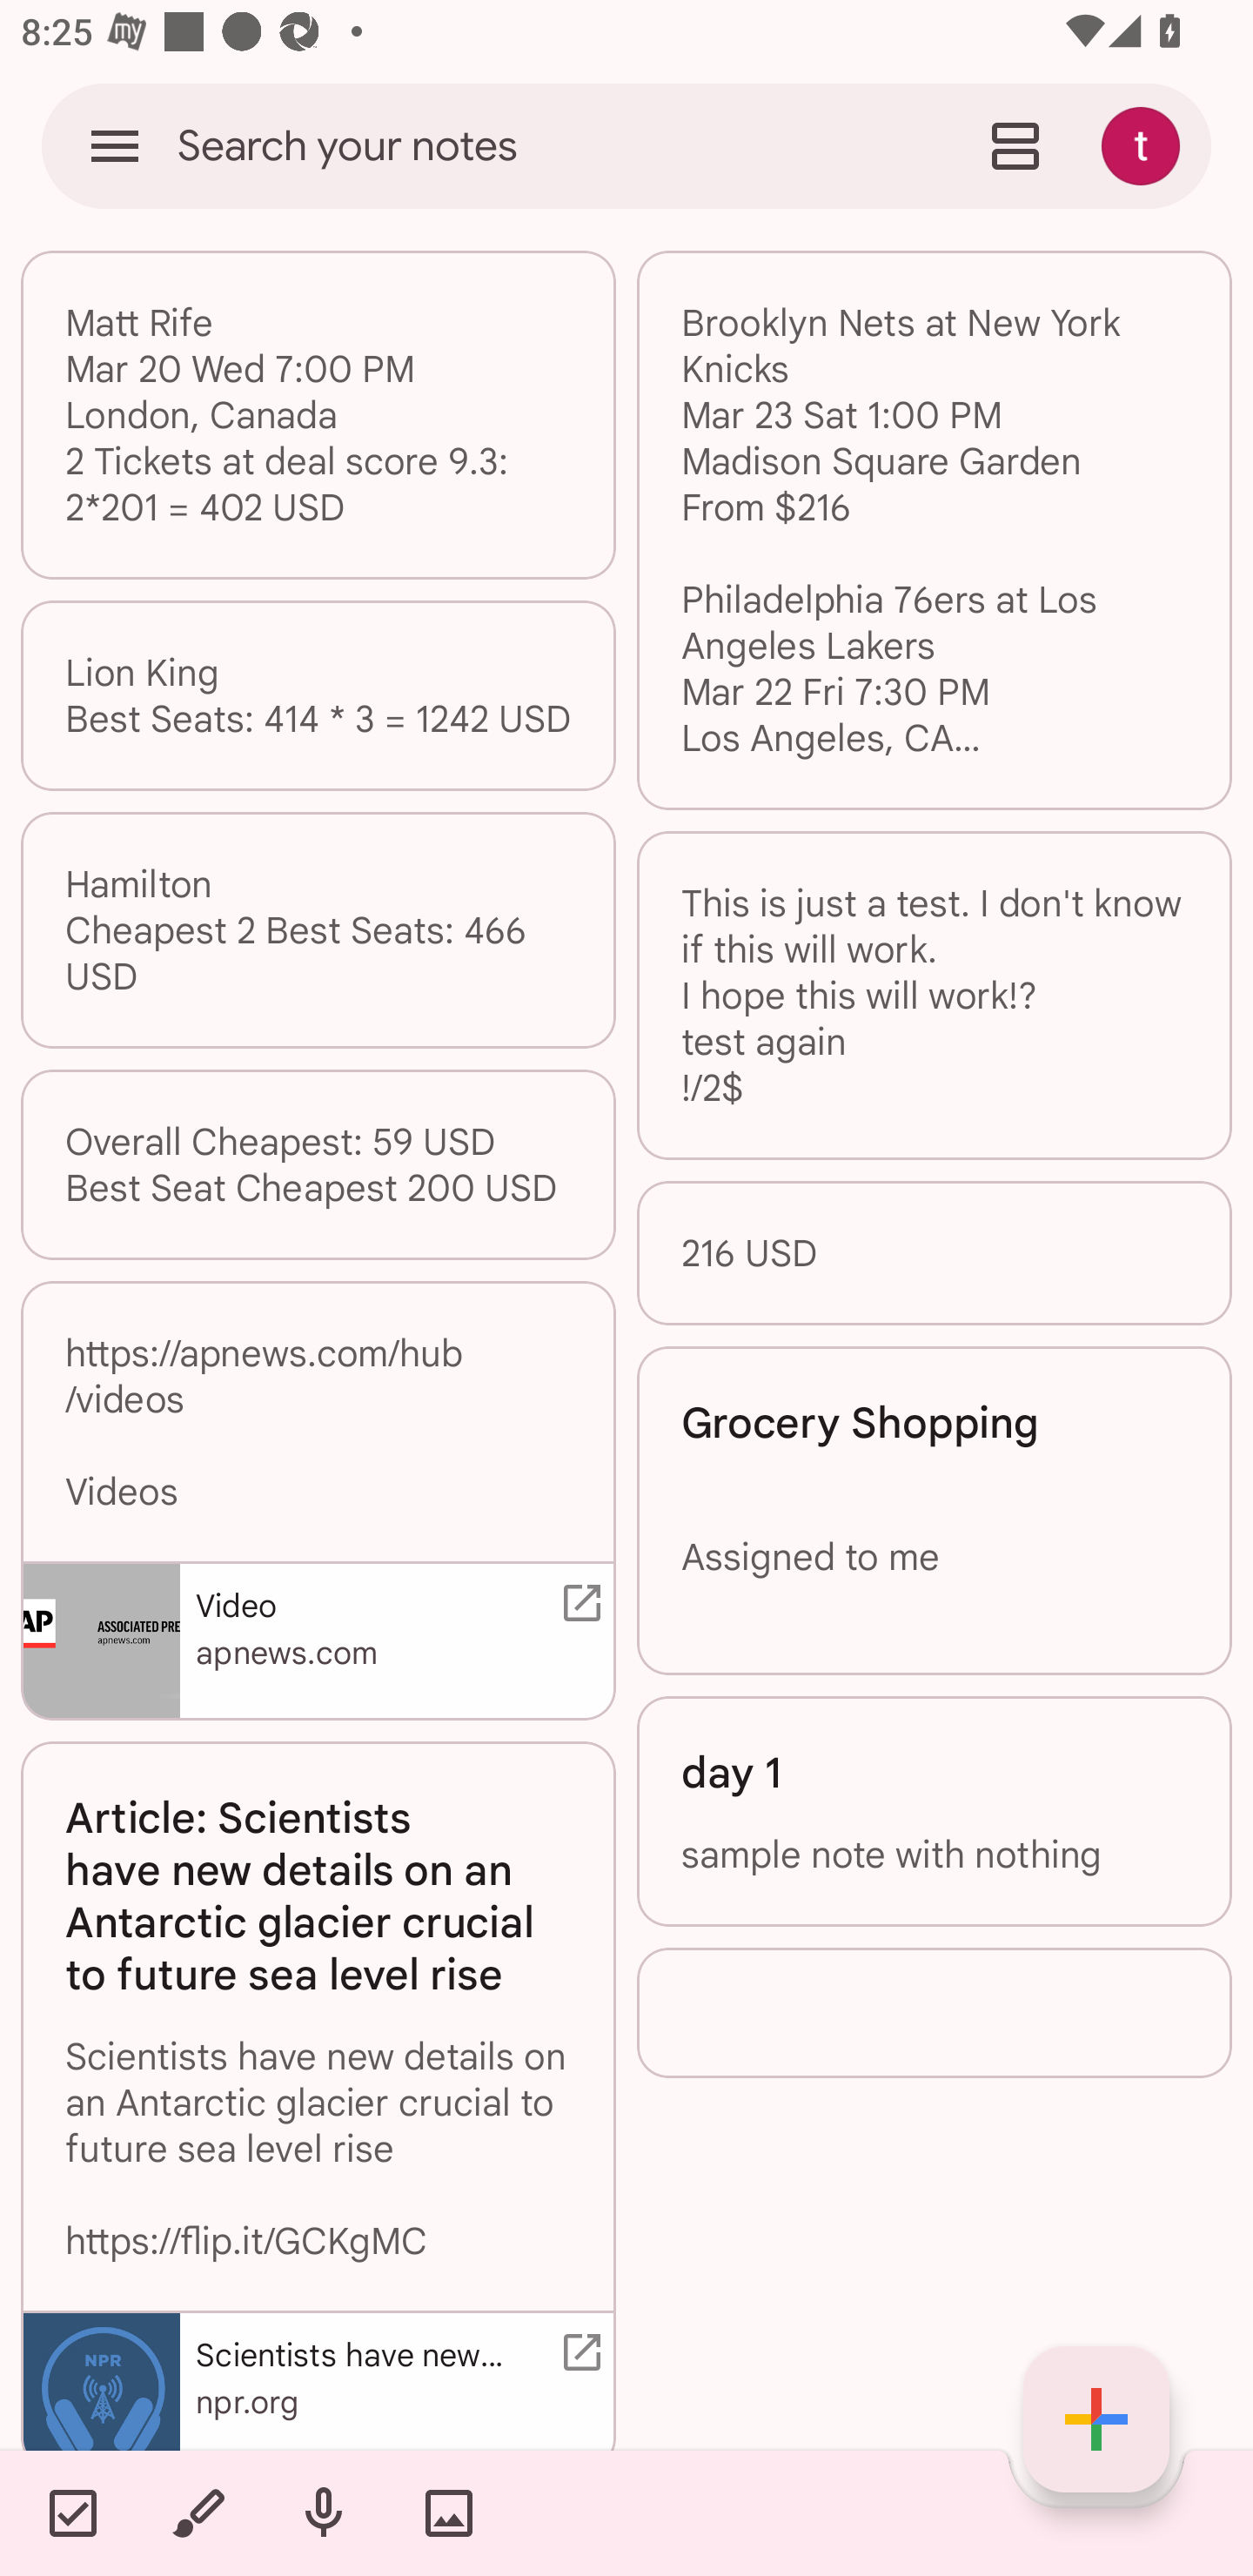 This screenshot has height=2576, width=1253. I want to click on New list, so click(72, 2512).